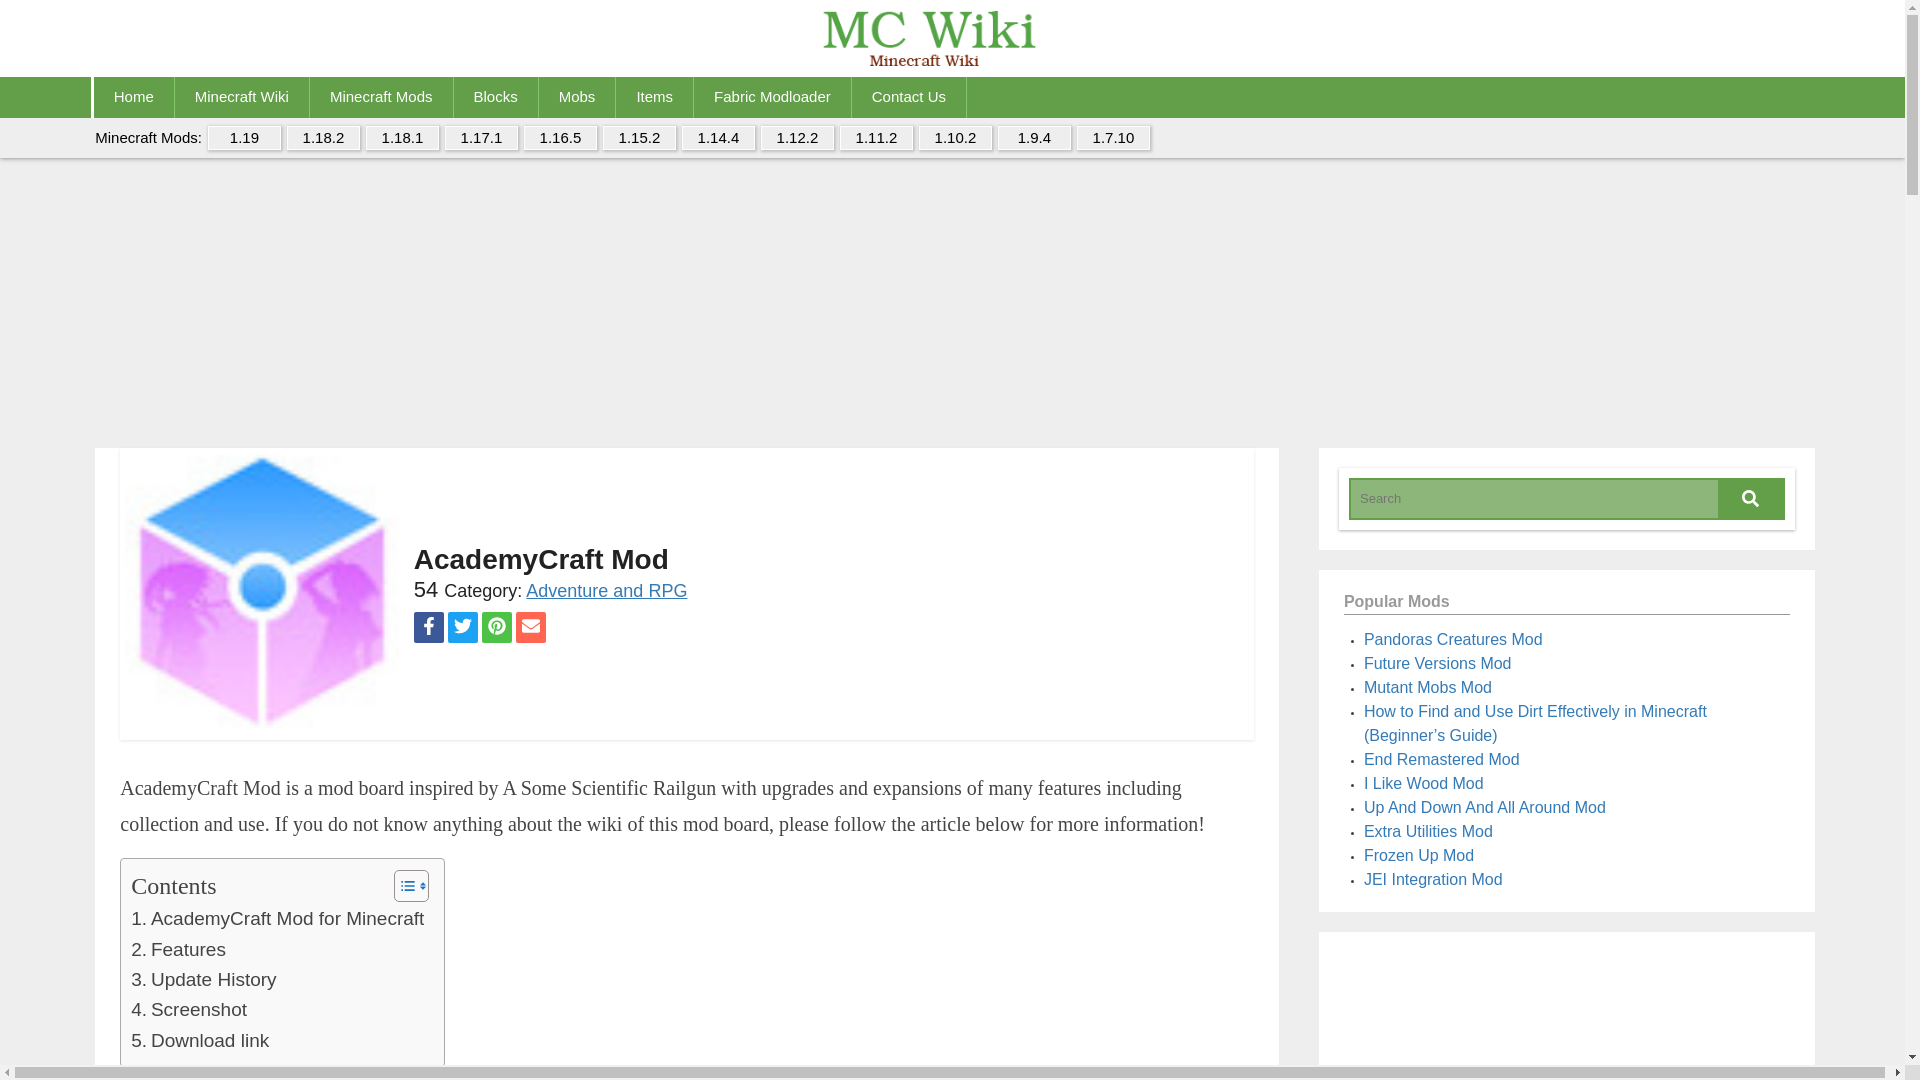 The width and height of the screenshot is (1920, 1080). What do you see at coordinates (796, 138) in the screenshot?
I see `1.12.2` at bounding box center [796, 138].